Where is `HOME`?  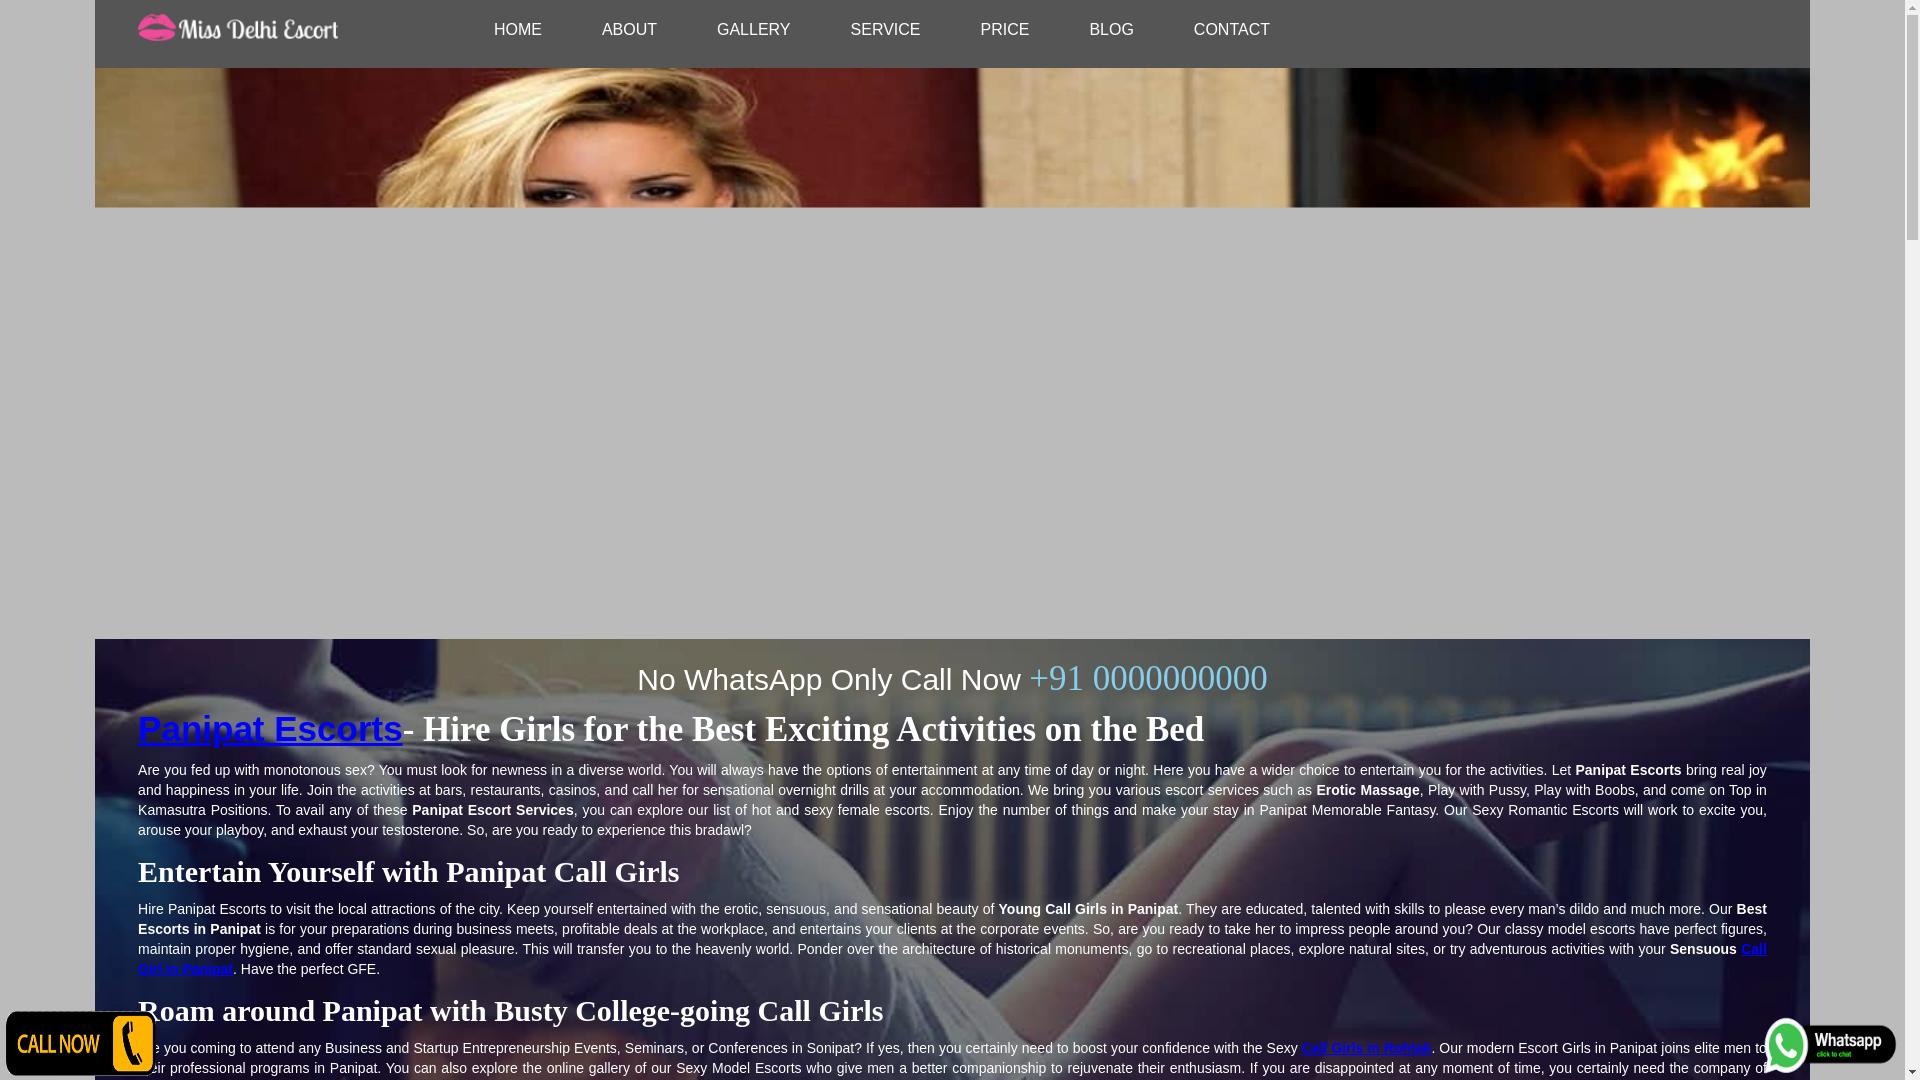 HOME is located at coordinates (518, 29).